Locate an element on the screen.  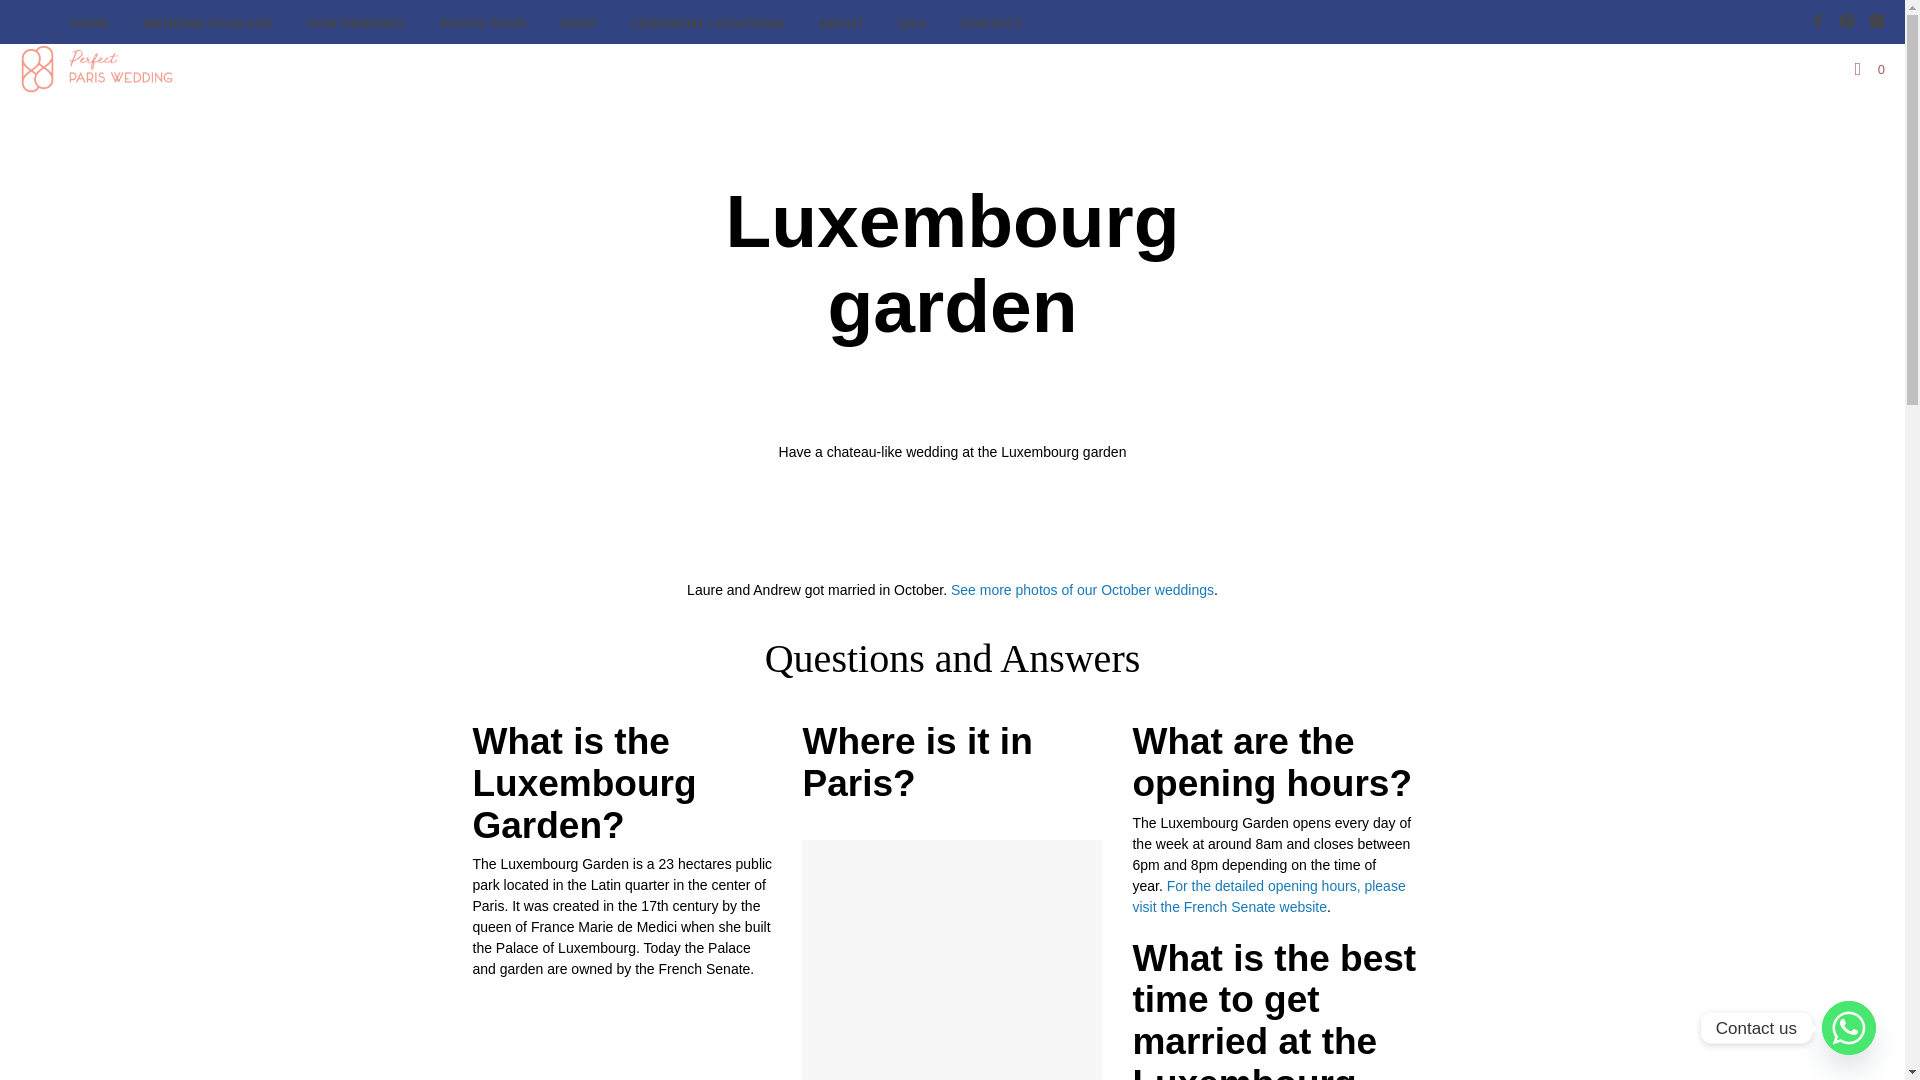
WEDDING PACKAGE is located at coordinates (208, 24).